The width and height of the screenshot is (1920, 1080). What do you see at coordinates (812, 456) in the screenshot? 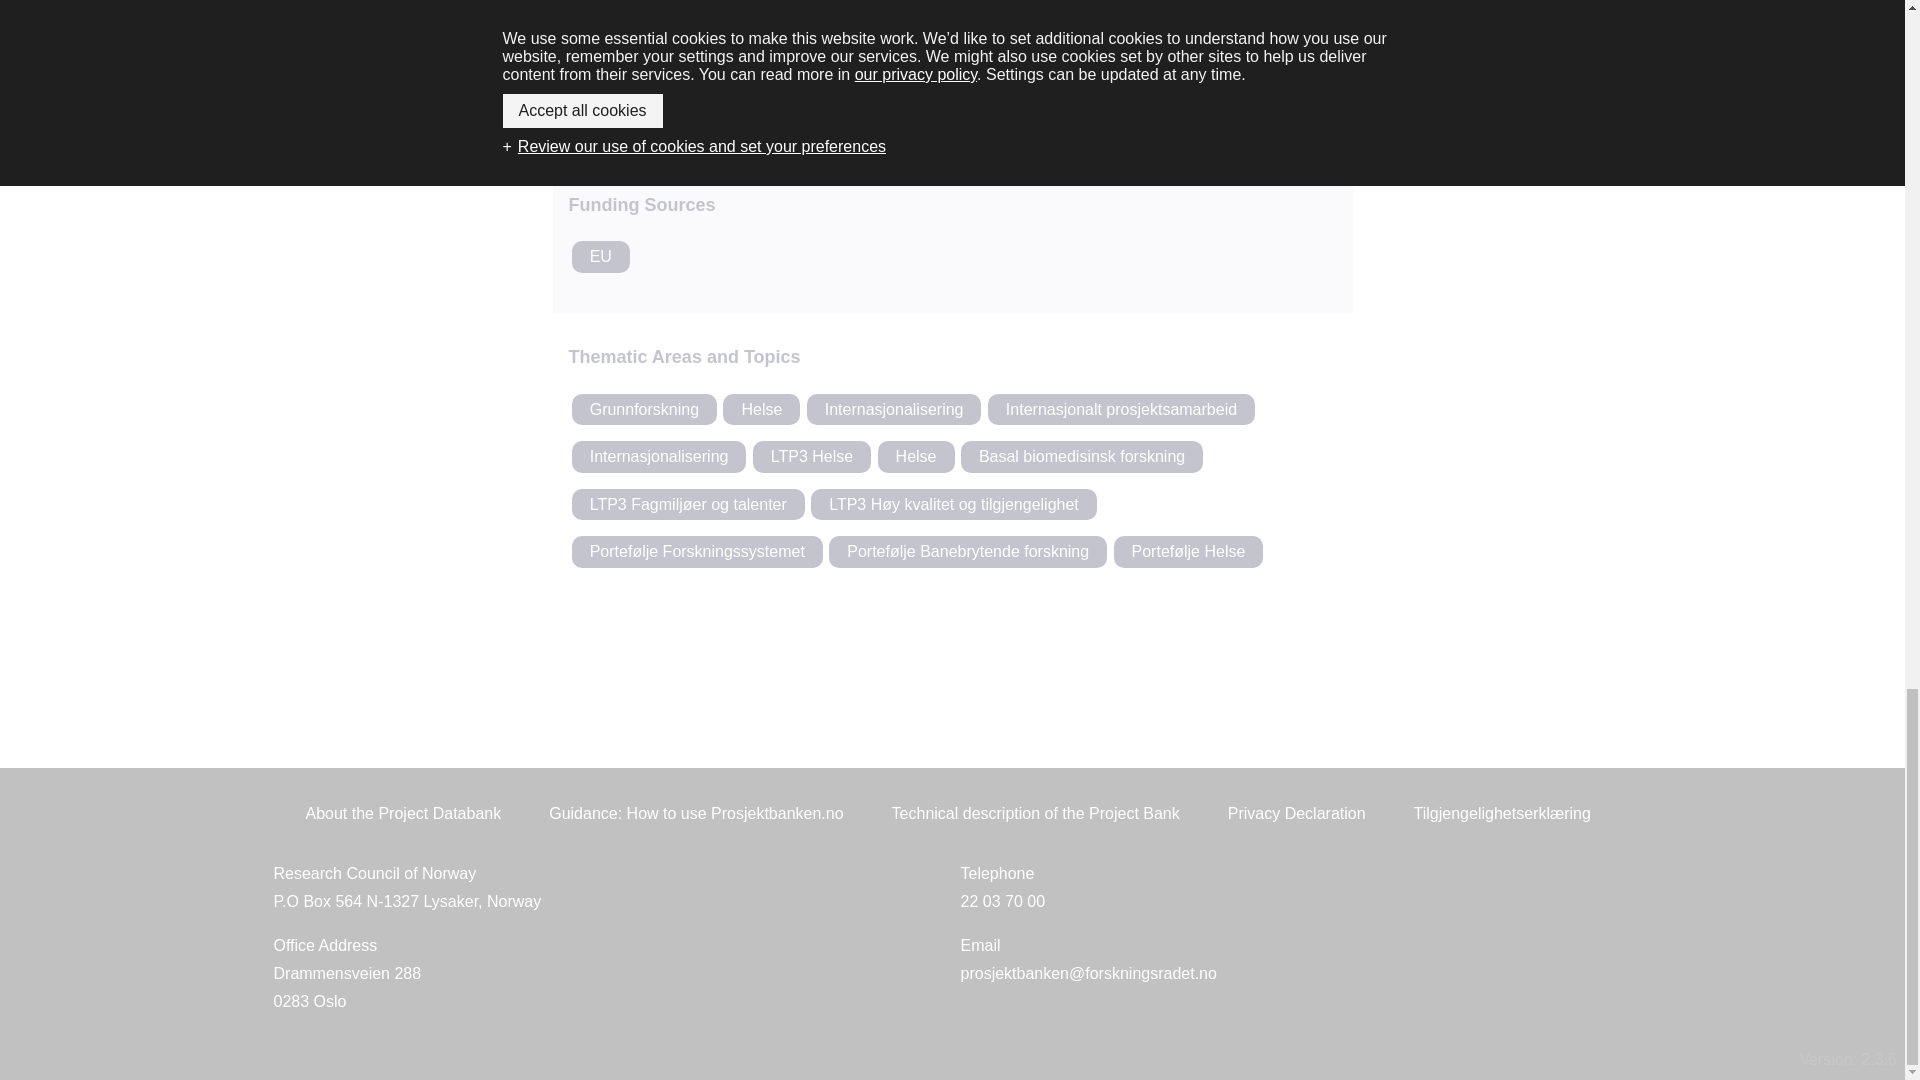
I see `EU` at bounding box center [812, 456].